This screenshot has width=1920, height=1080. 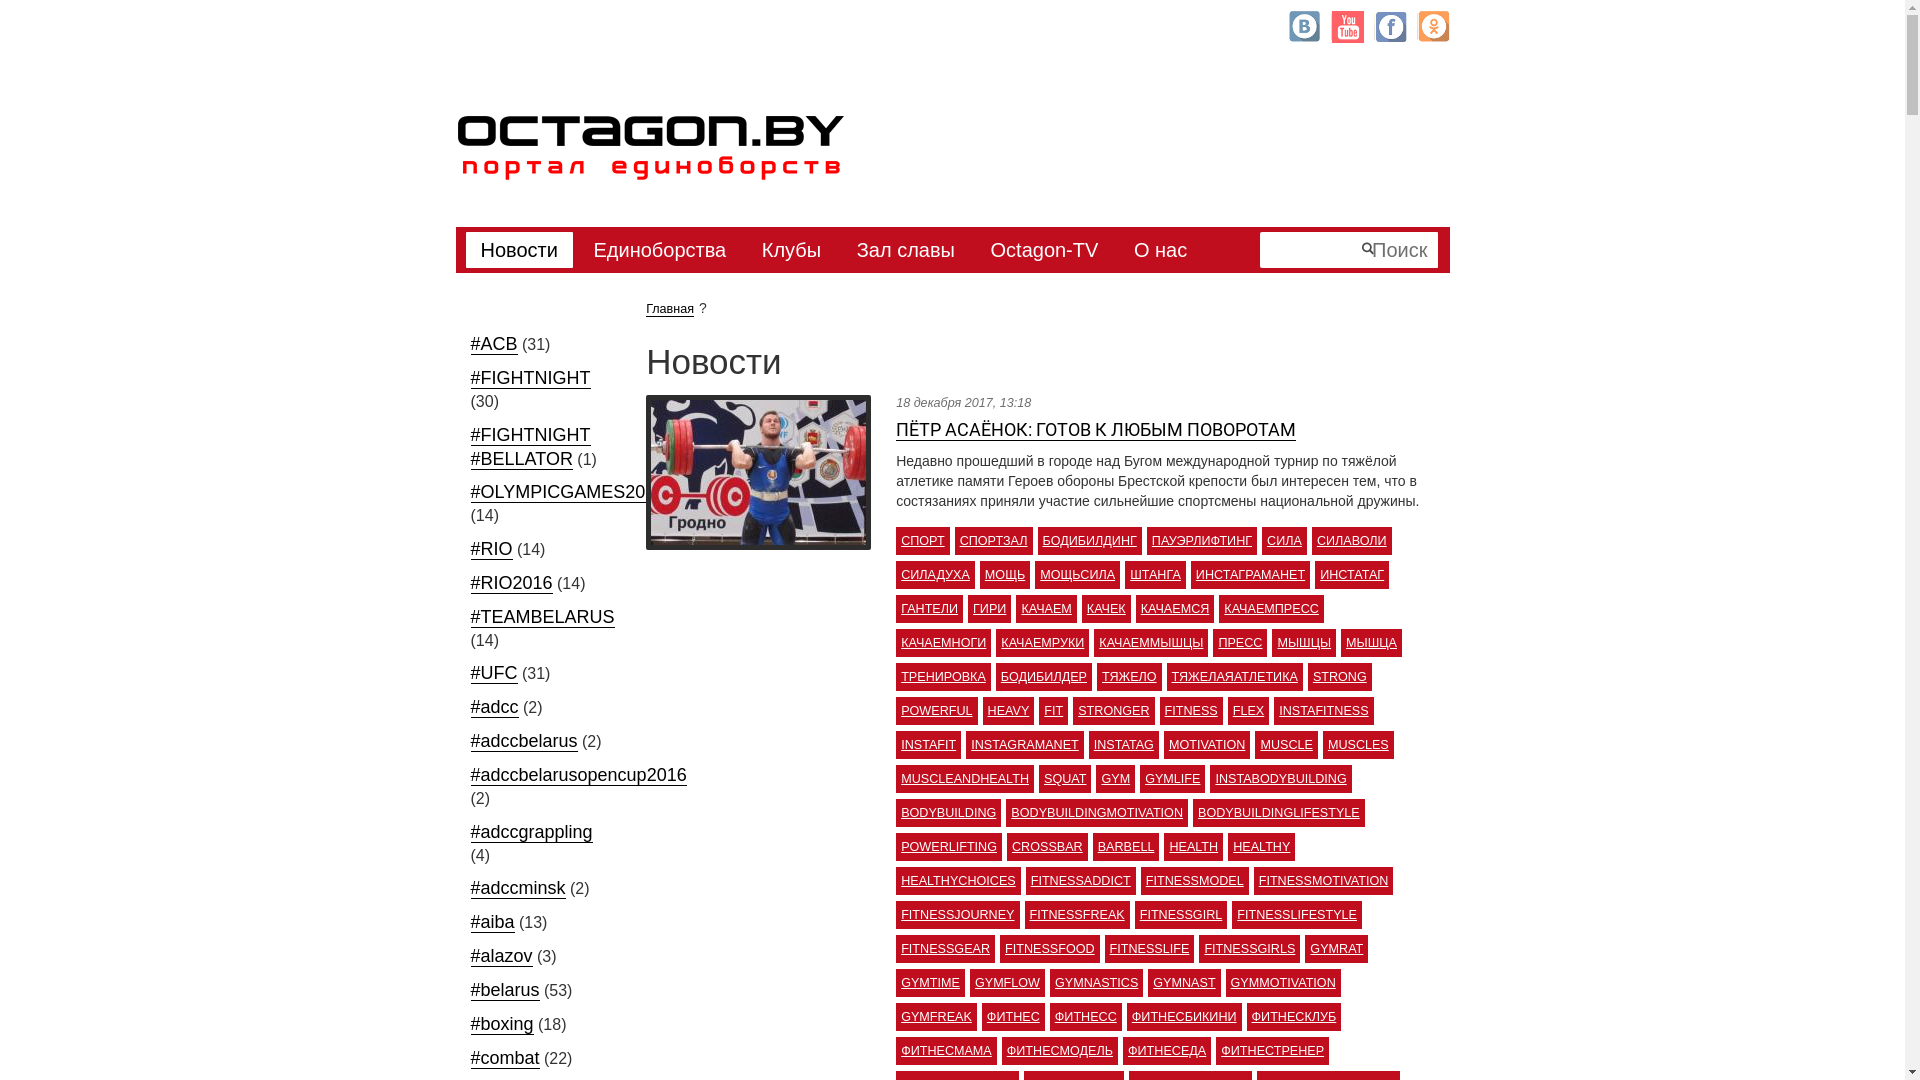 What do you see at coordinates (524, 742) in the screenshot?
I see `#adccbelarus` at bounding box center [524, 742].